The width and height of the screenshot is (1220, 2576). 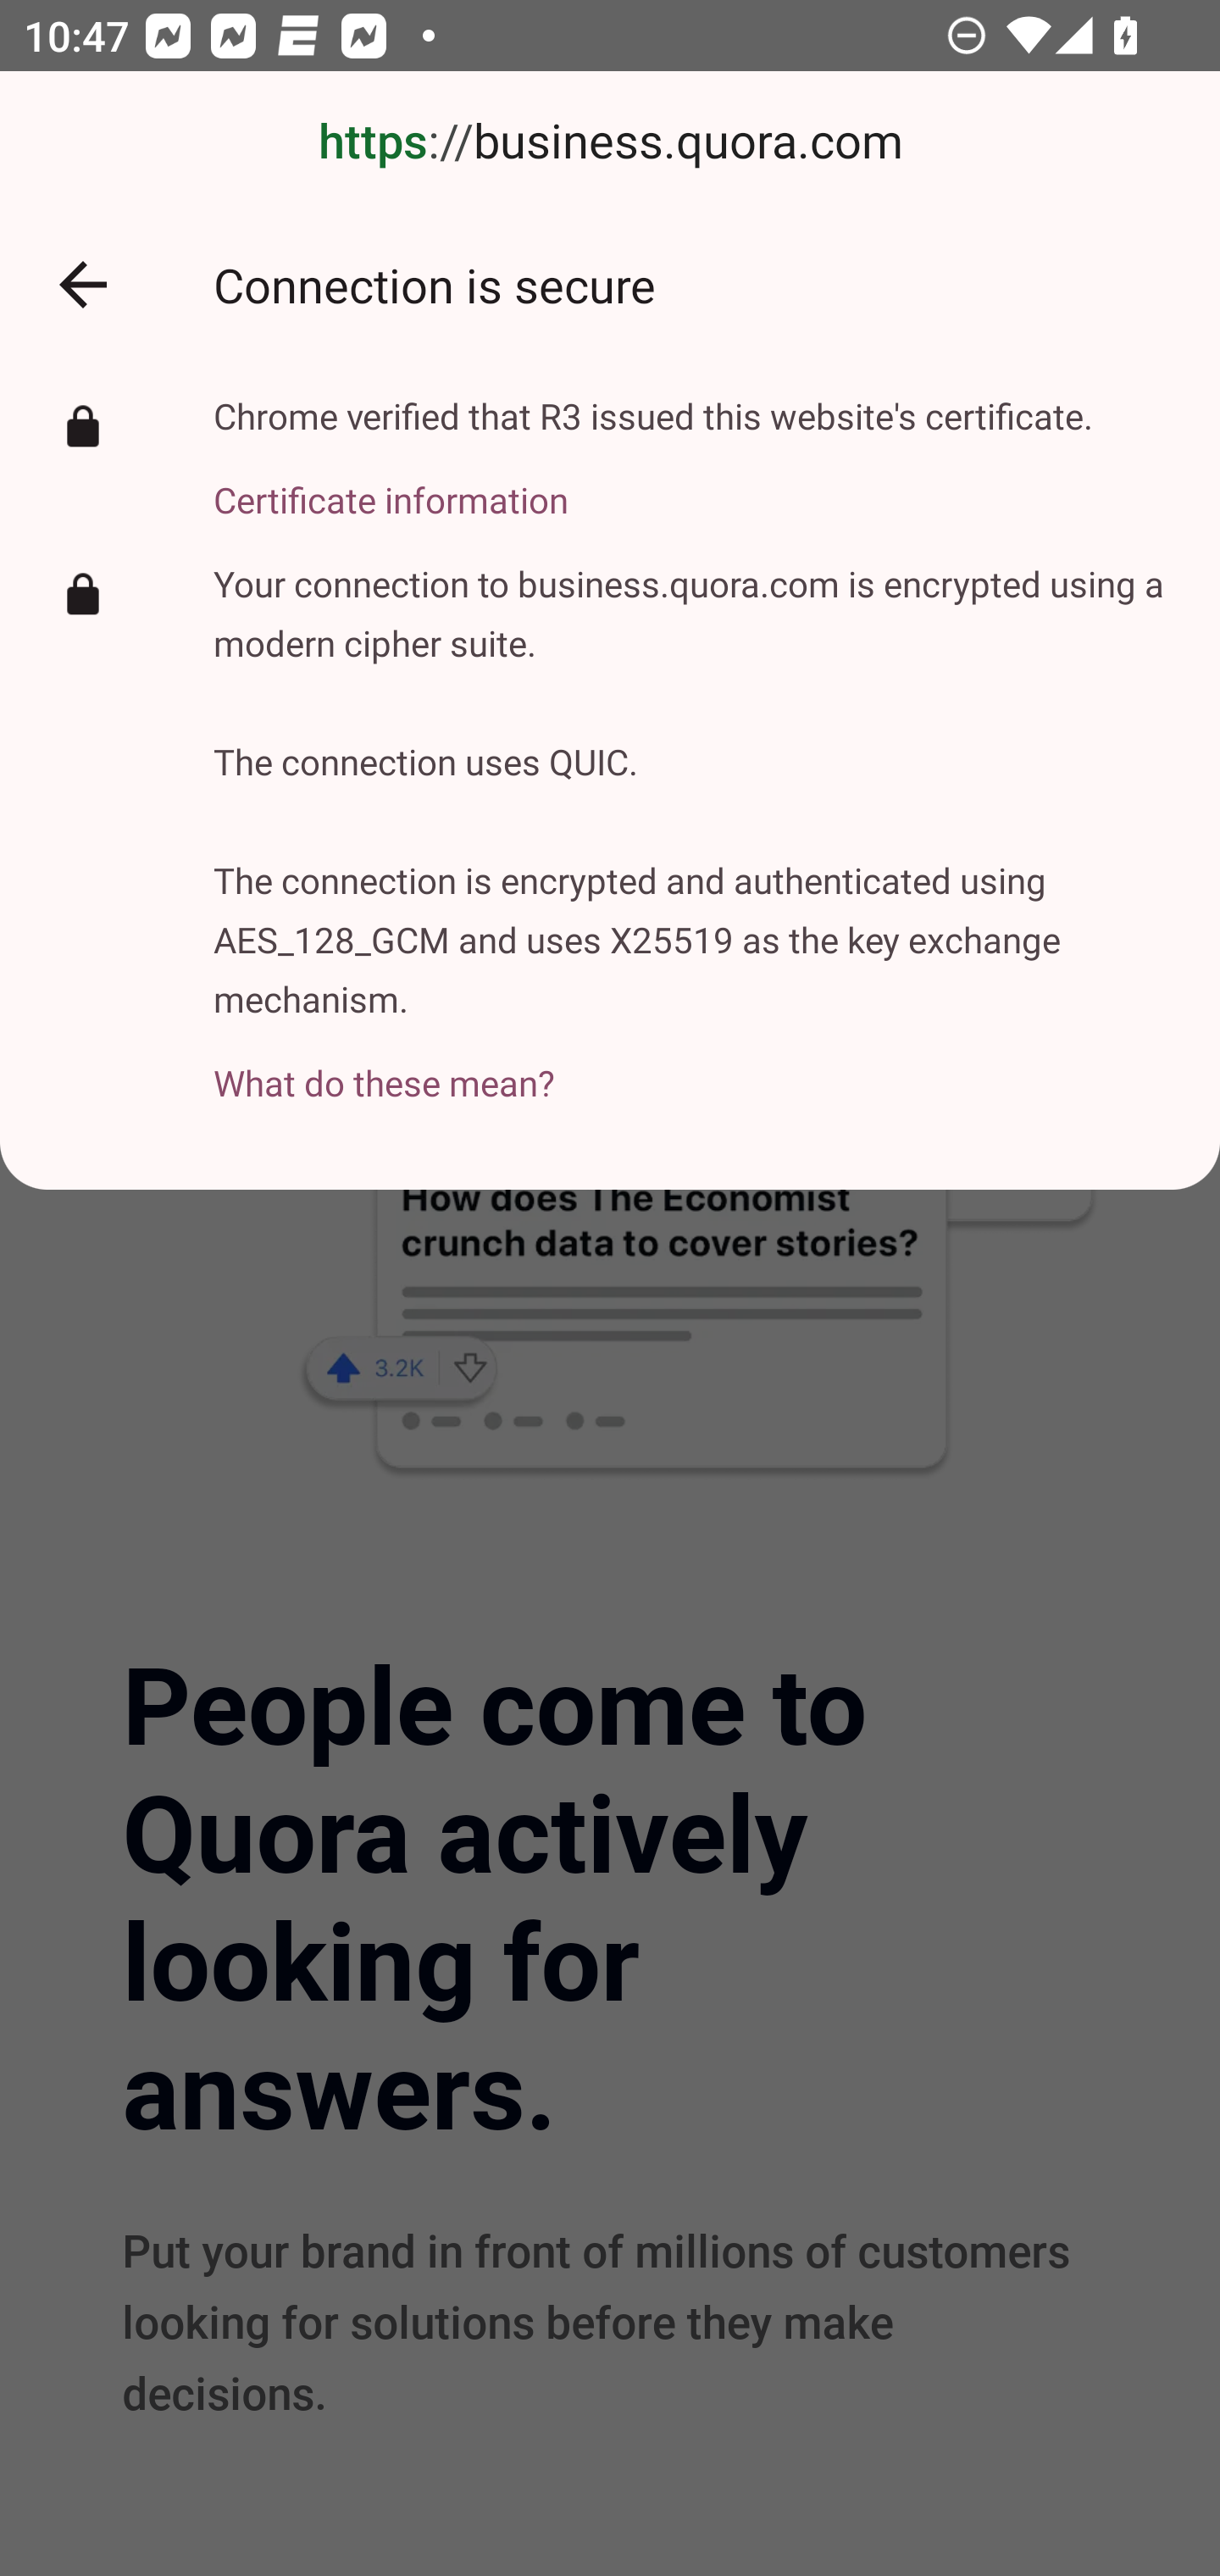 I want to click on What do these mean?, so click(x=692, y=1064).